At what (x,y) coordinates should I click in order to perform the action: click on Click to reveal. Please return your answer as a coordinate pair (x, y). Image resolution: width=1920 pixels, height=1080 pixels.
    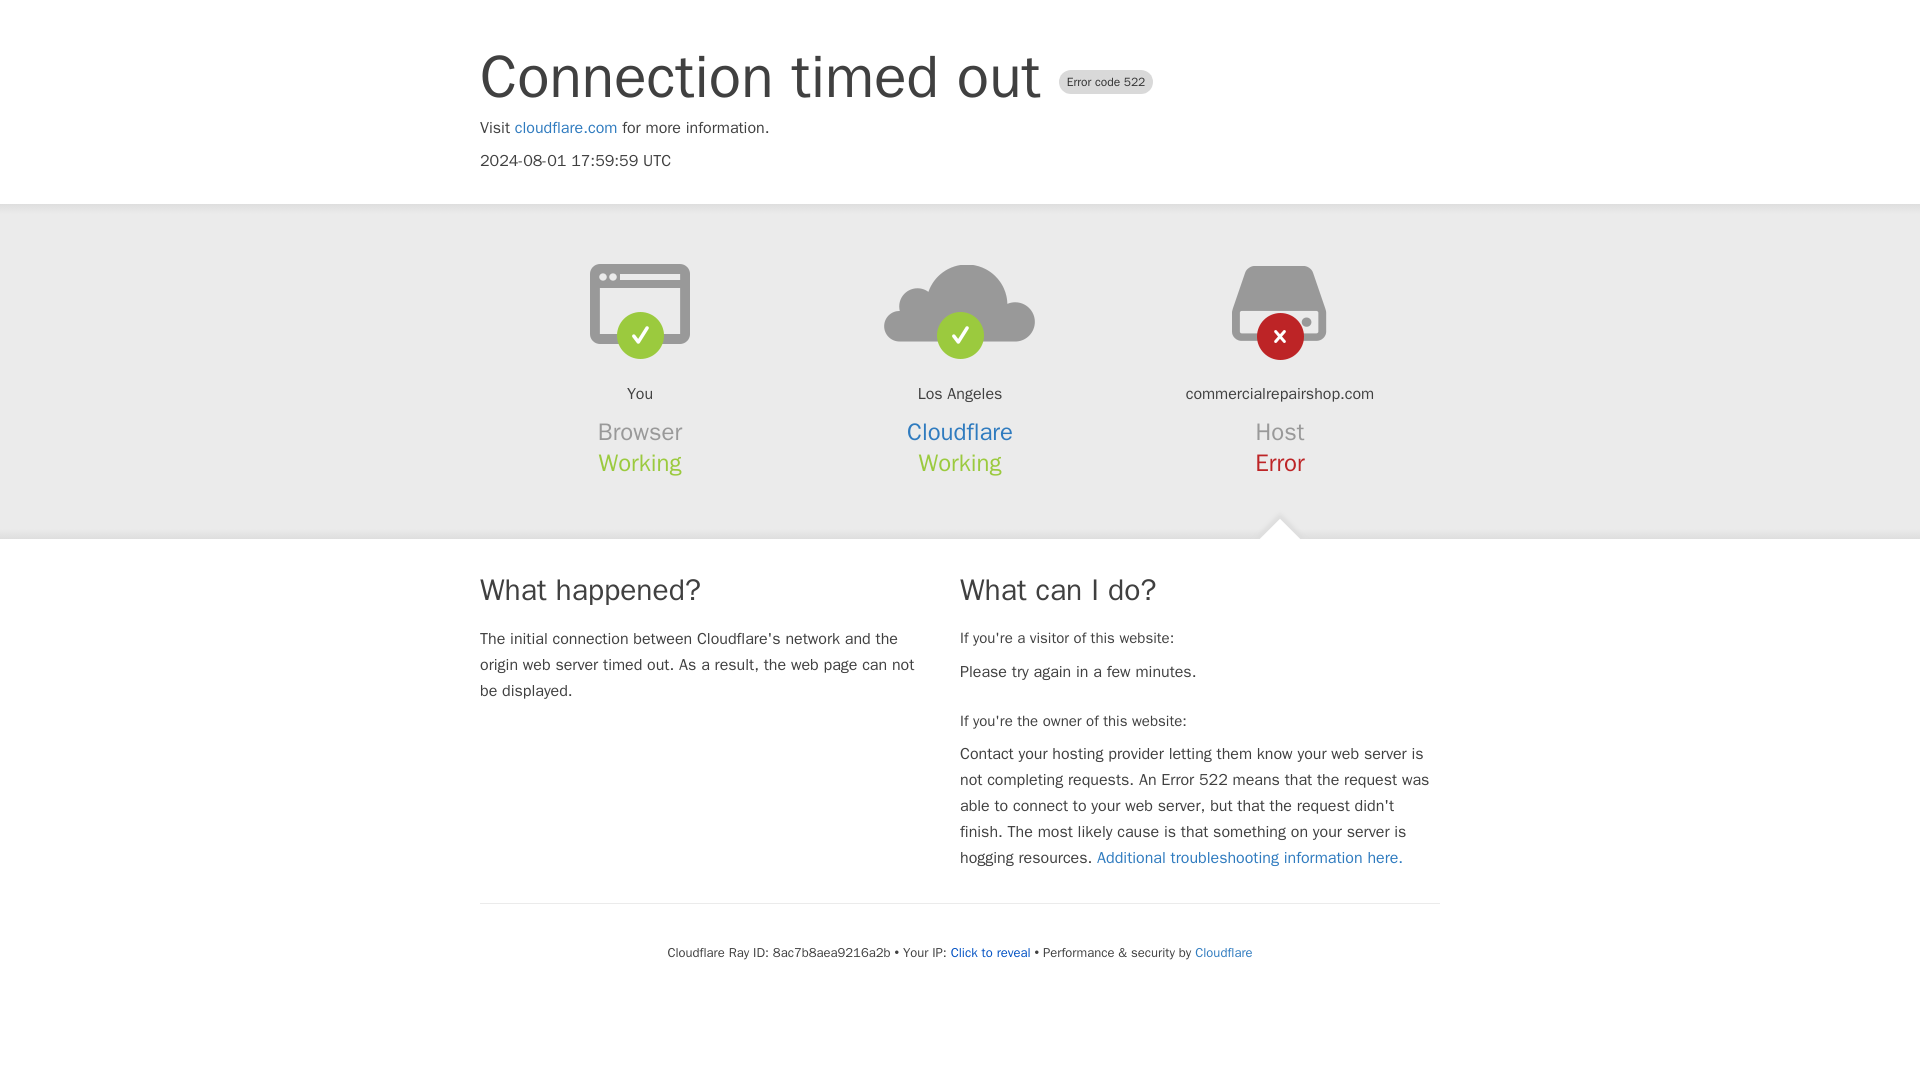
    Looking at the image, I should click on (990, 952).